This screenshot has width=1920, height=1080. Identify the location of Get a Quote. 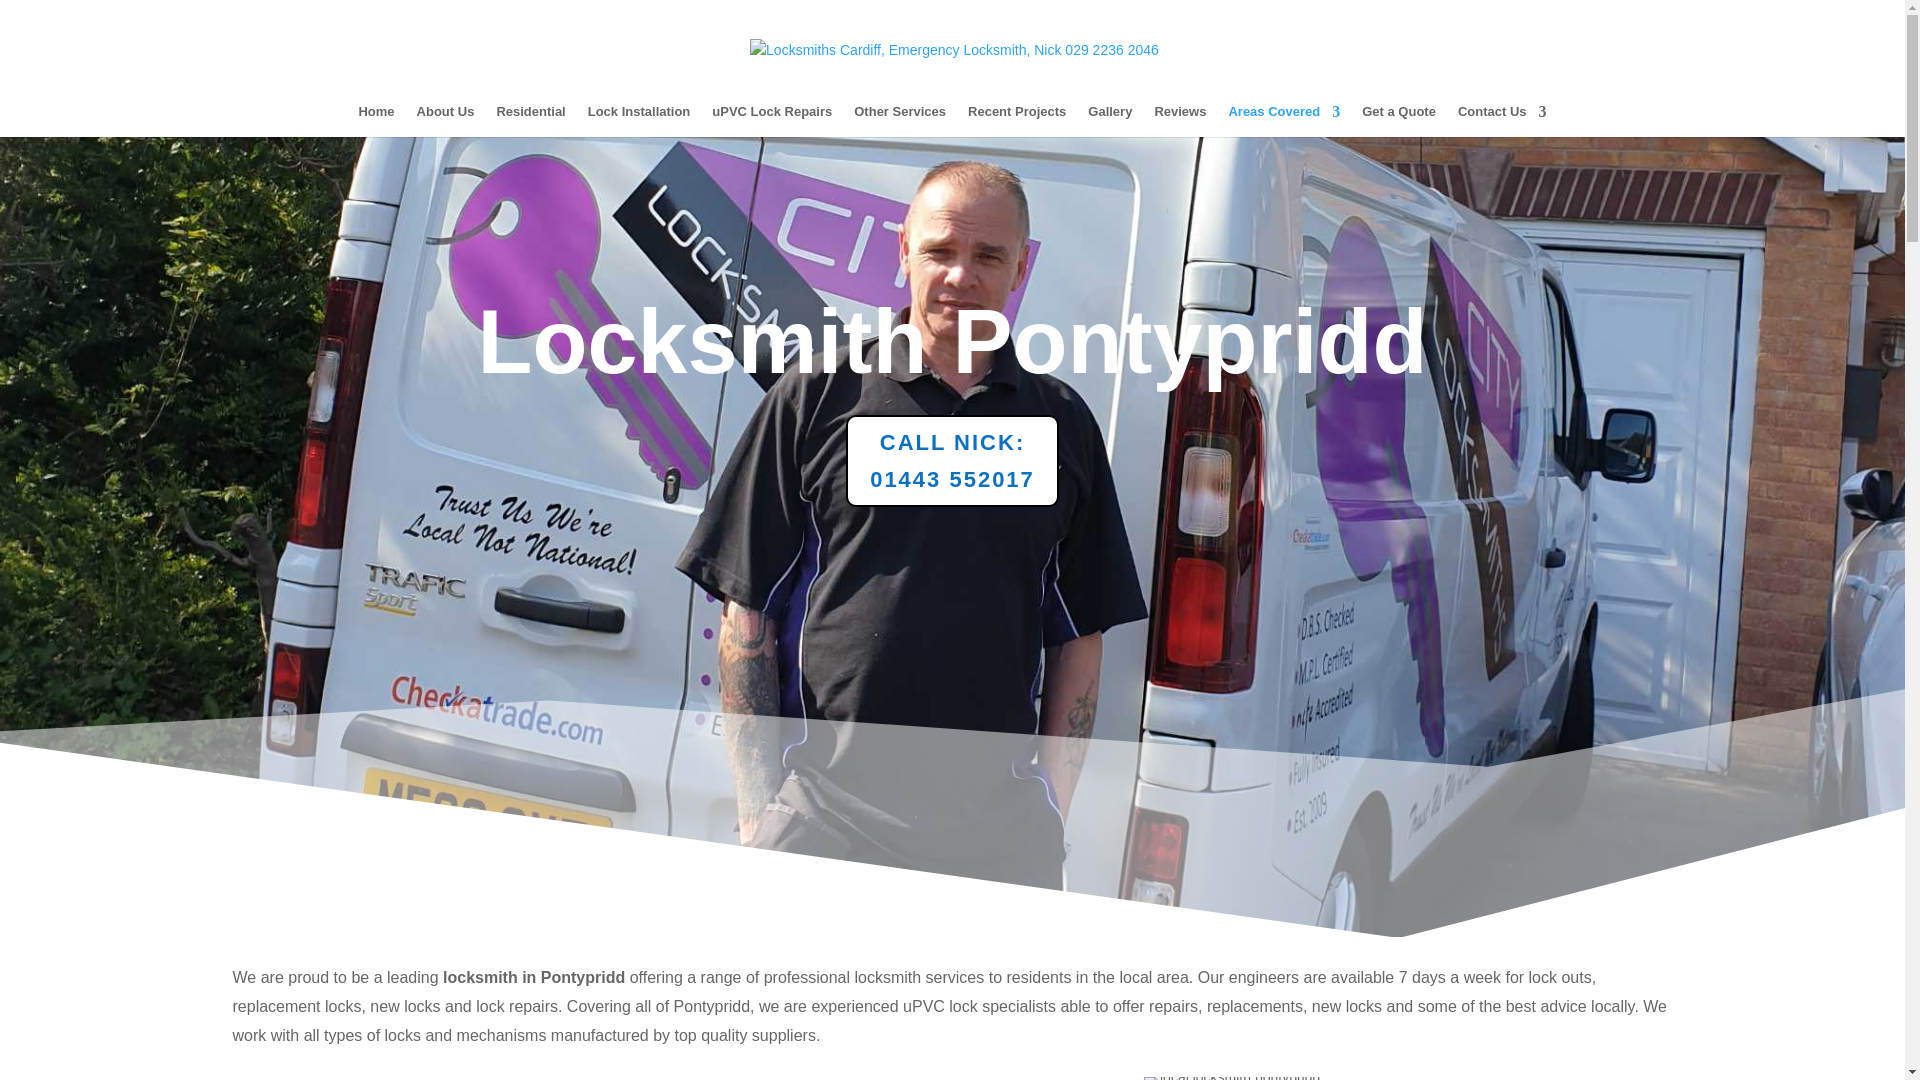
(1398, 120).